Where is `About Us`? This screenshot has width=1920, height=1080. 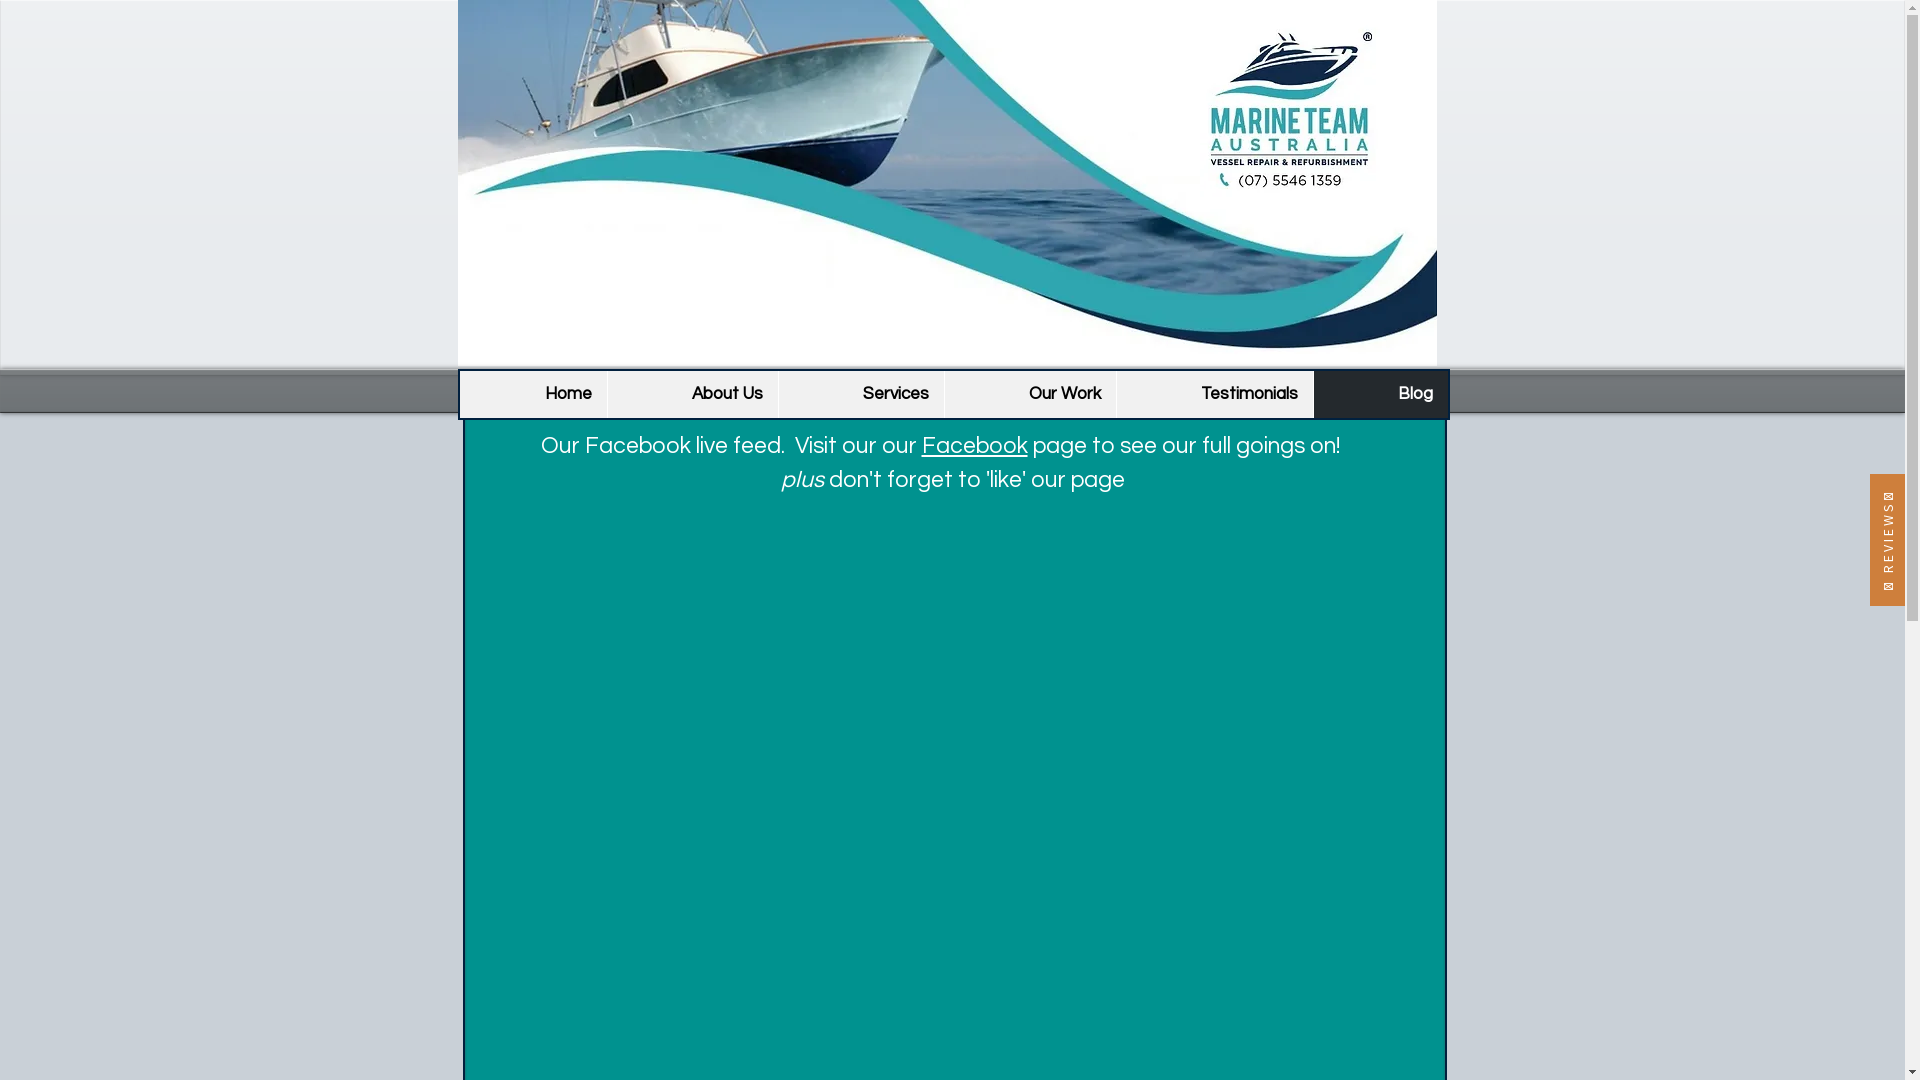 About Us is located at coordinates (692, 394).